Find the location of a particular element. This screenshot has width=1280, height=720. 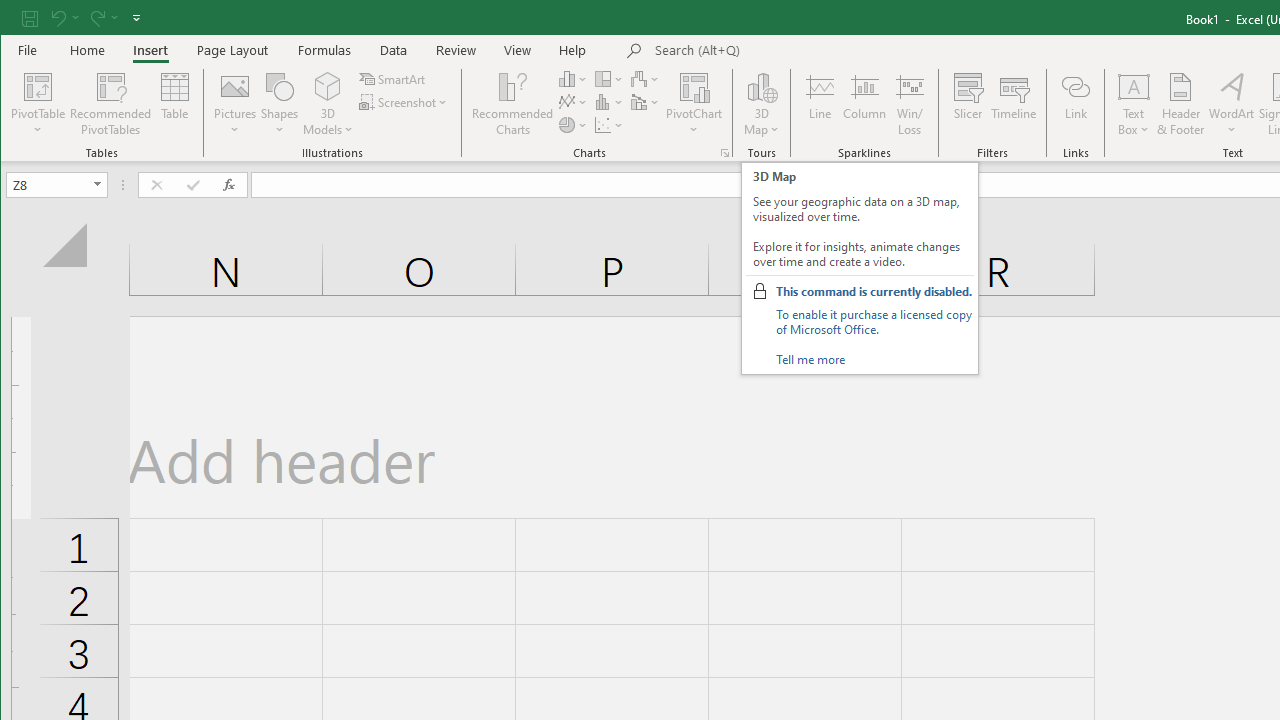

Insert Line or Area Chart is located at coordinates (573, 102).